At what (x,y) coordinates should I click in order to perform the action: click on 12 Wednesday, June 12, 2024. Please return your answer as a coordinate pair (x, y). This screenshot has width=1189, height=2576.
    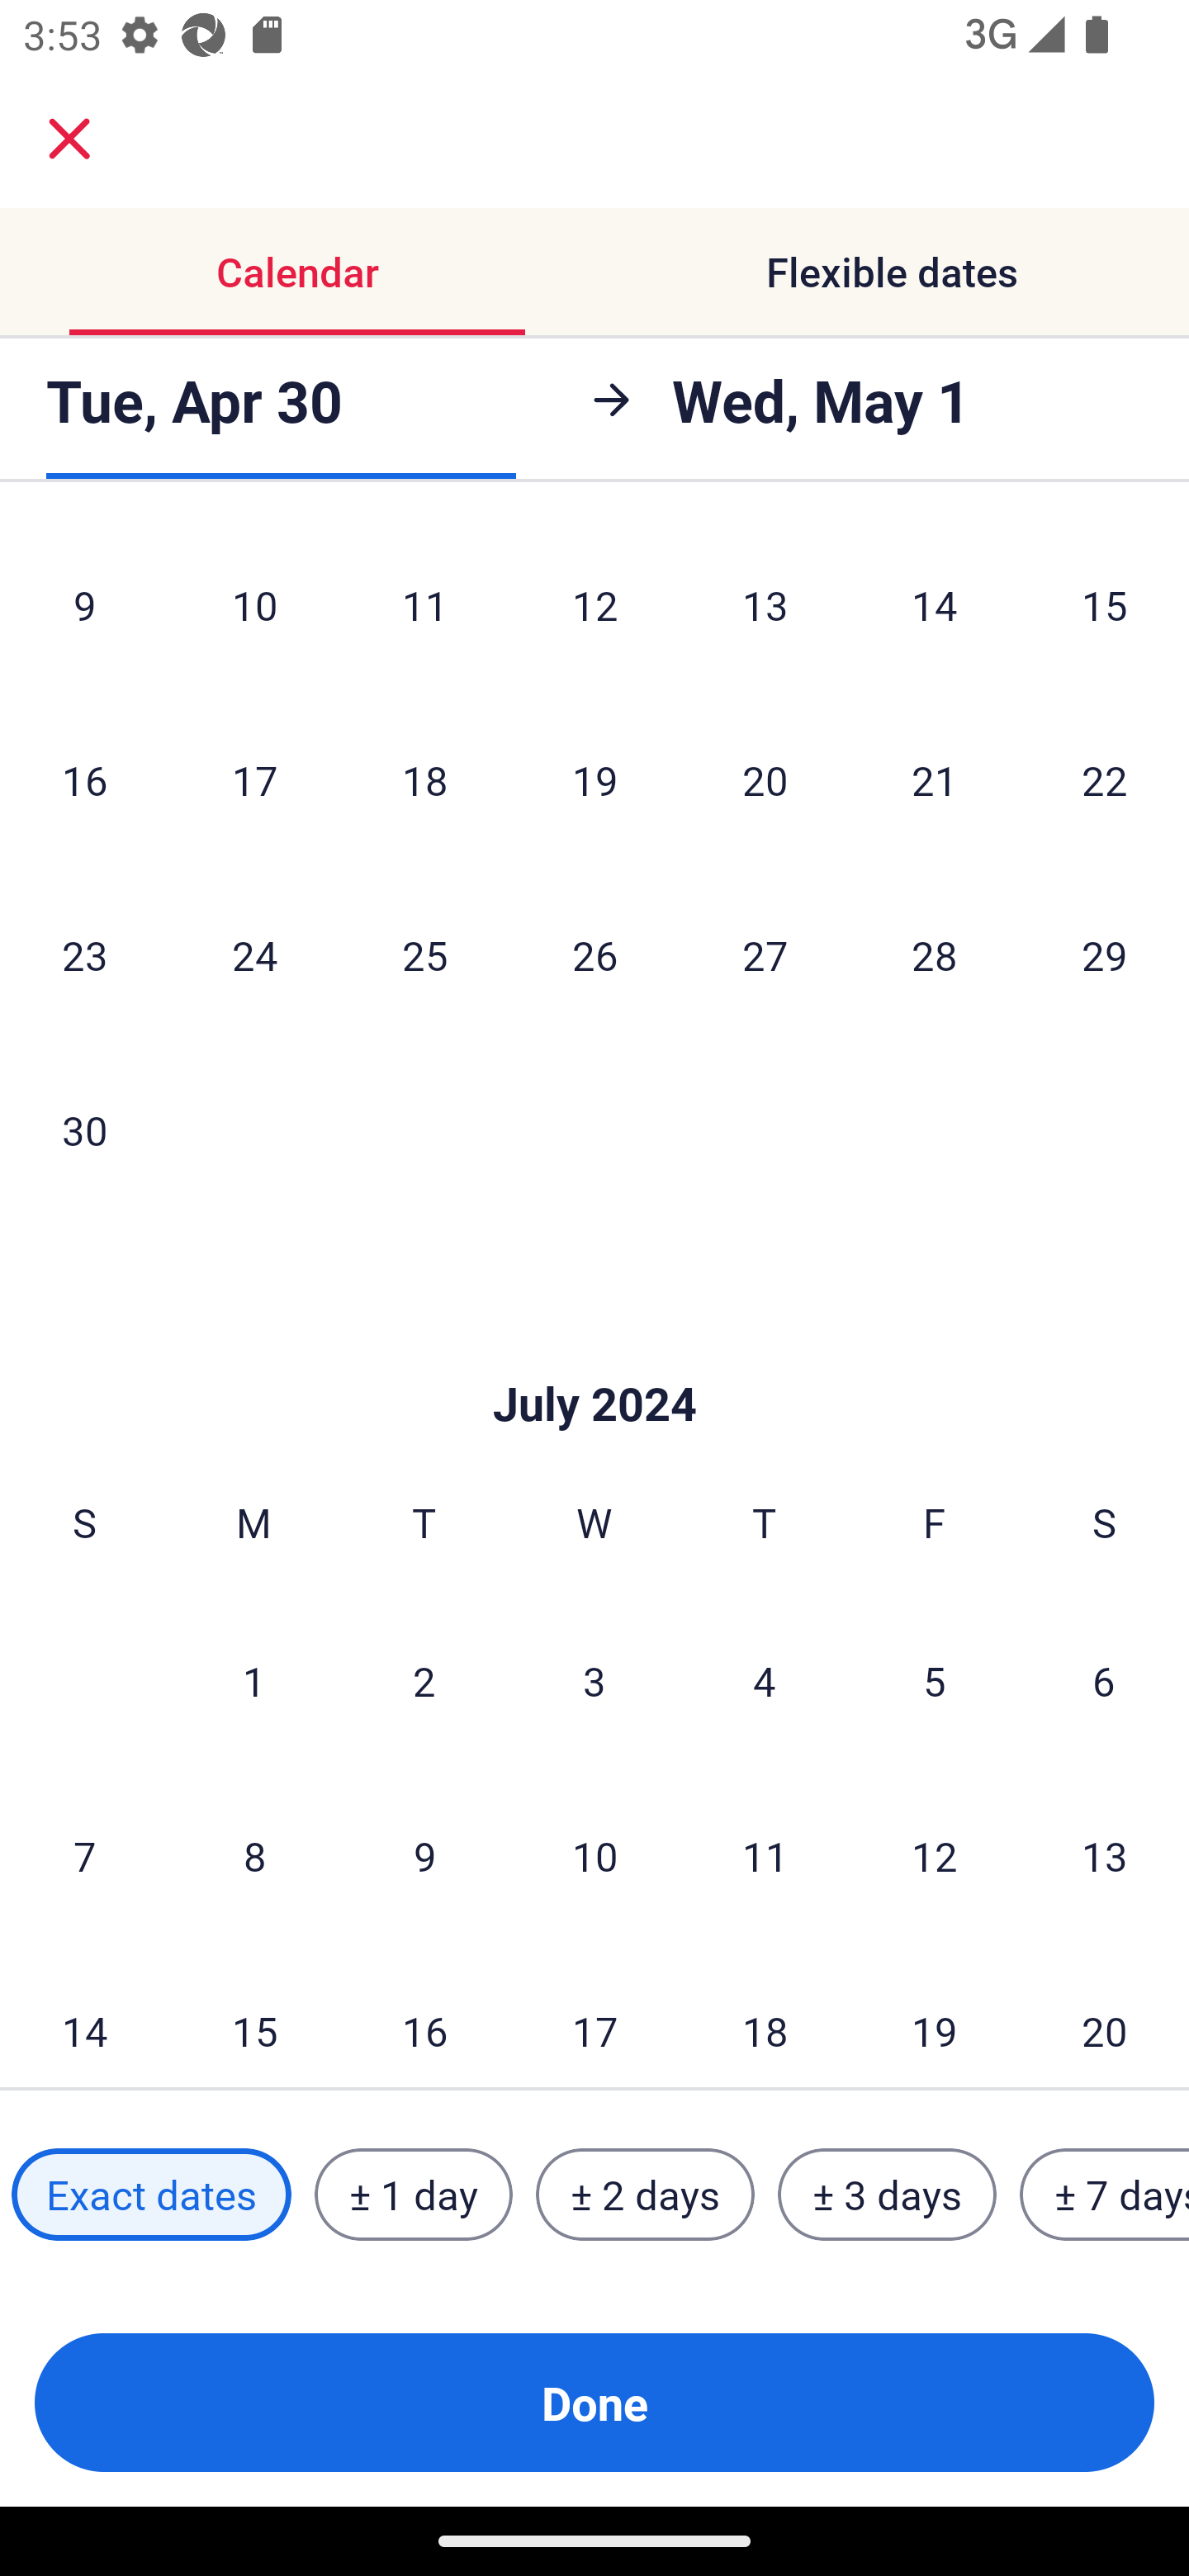
    Looking at the image, I should click on (594, 609).